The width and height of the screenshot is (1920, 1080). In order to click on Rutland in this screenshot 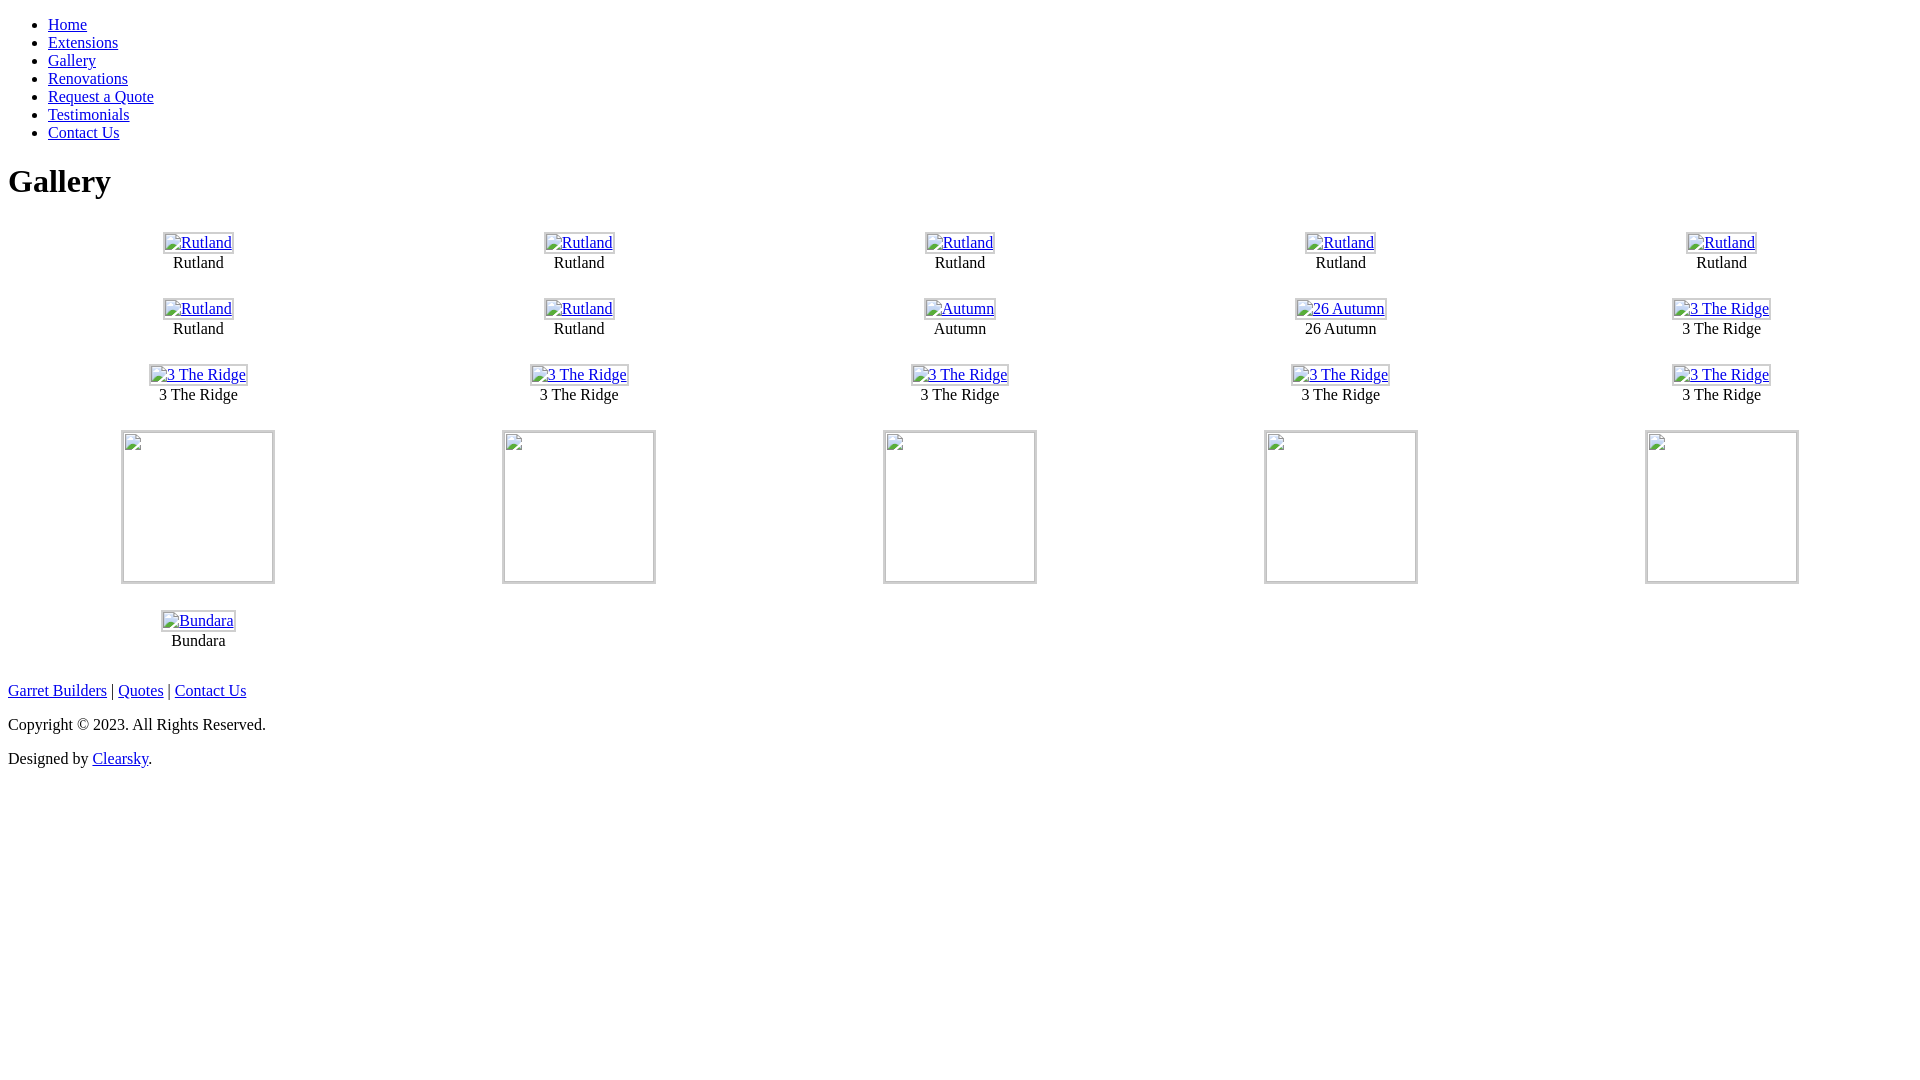, I will do `click(1340, 242)`.